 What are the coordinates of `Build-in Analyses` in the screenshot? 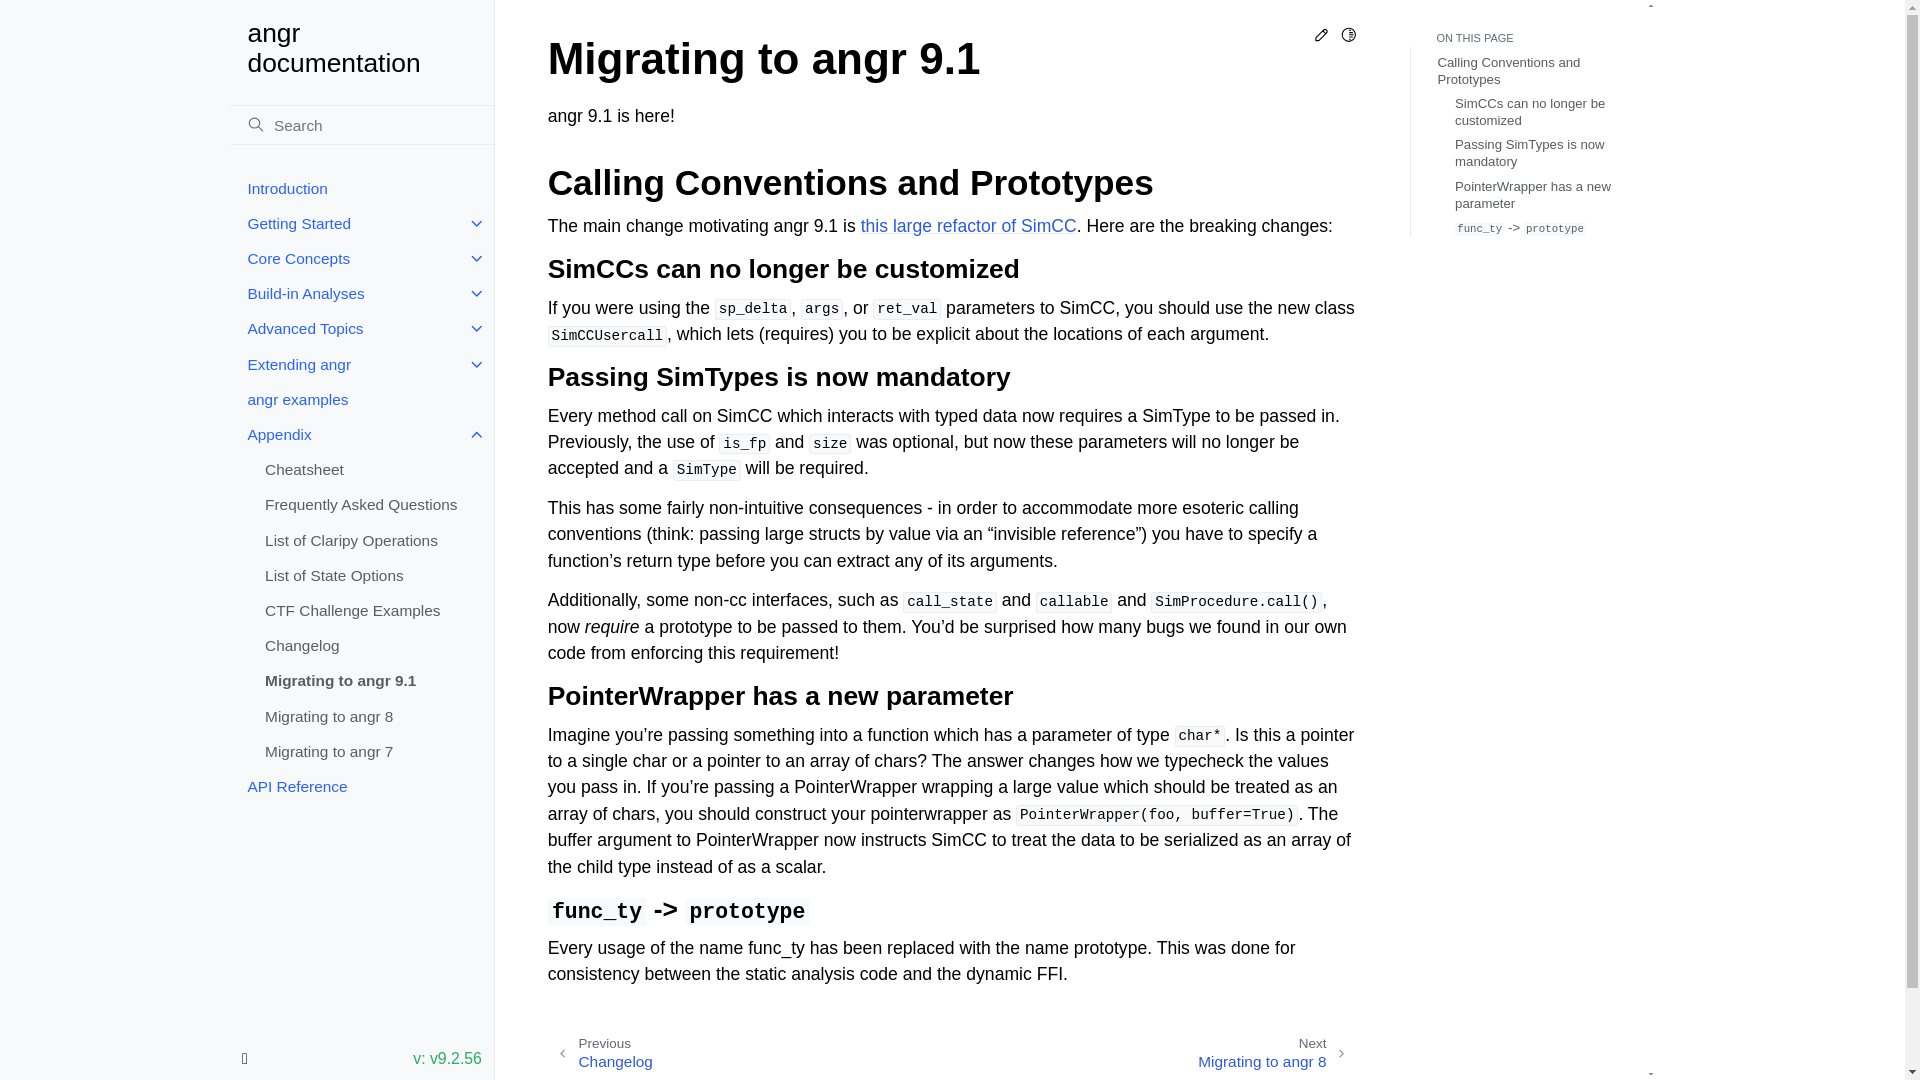 It's located at (362, 294).